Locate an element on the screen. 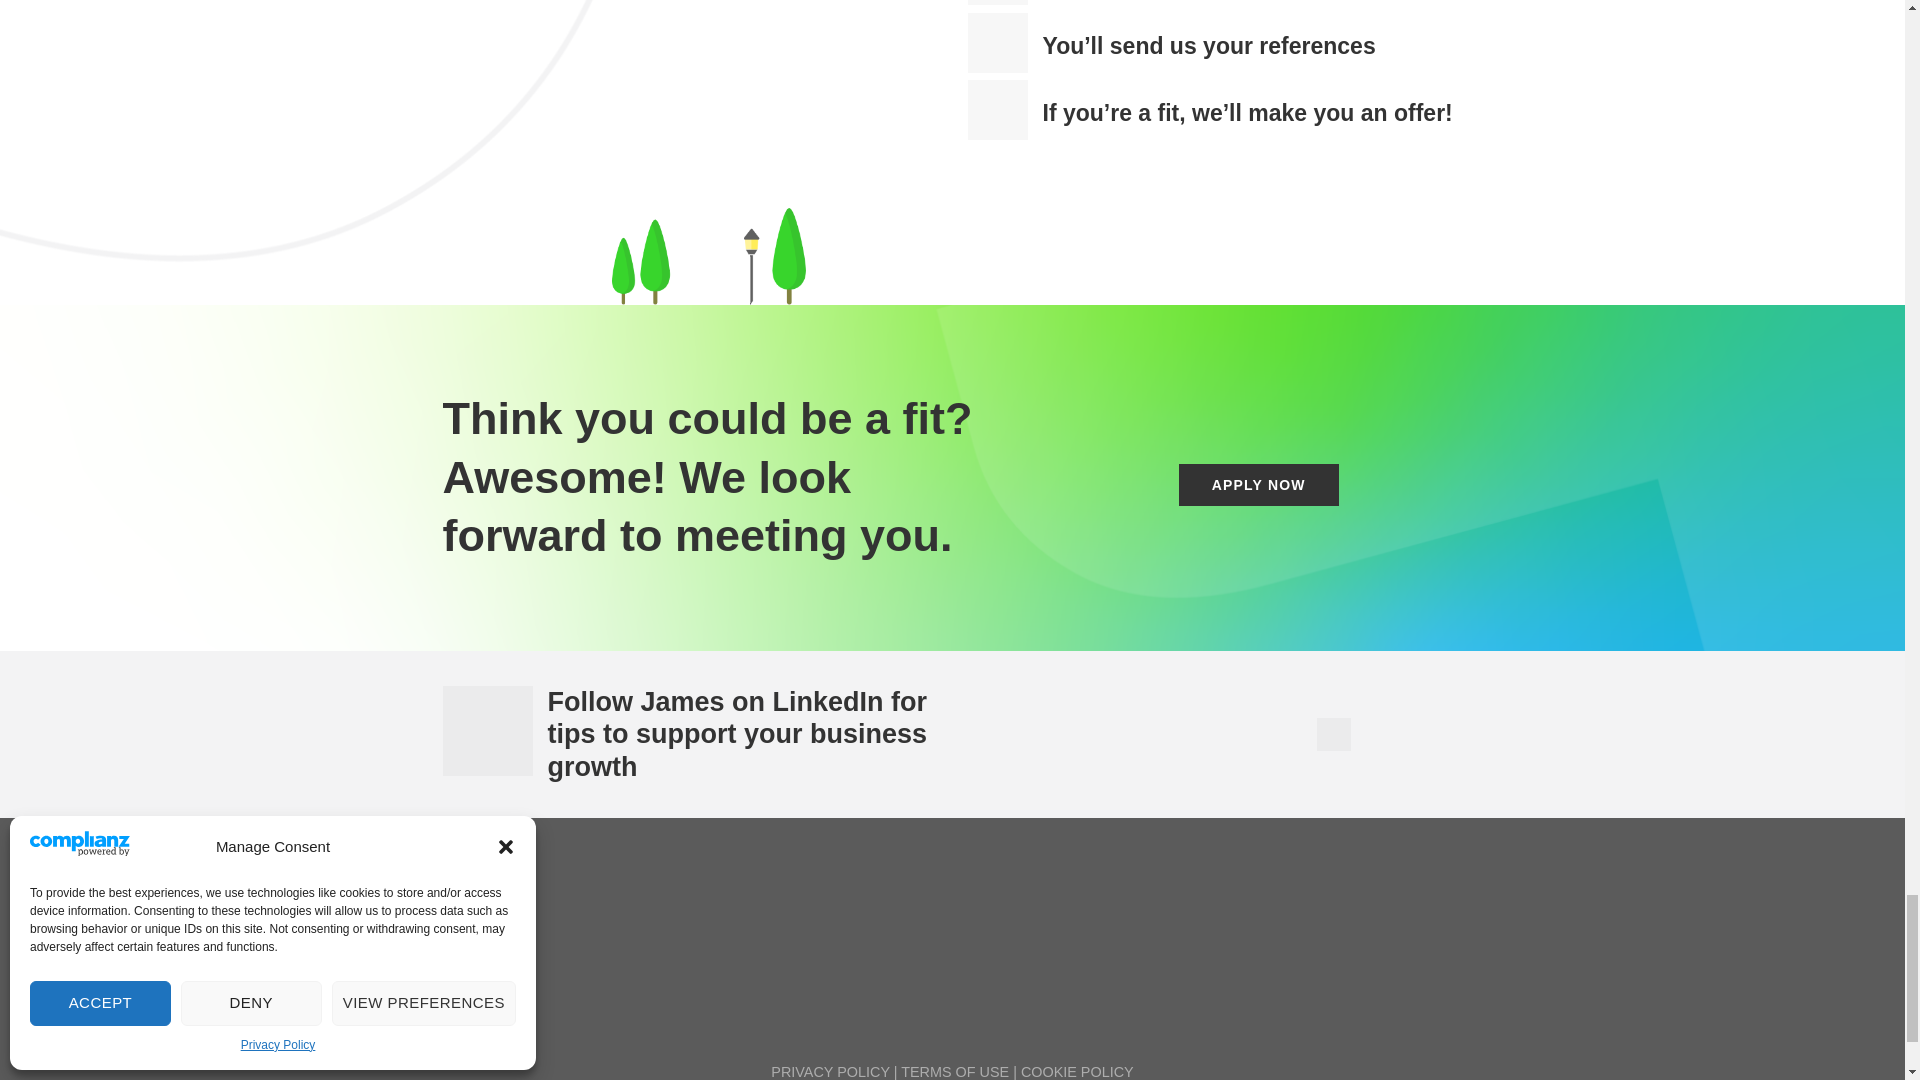 The image size is (1920, 1080). TERMS OF USE is located at coordinates (954, 1072).